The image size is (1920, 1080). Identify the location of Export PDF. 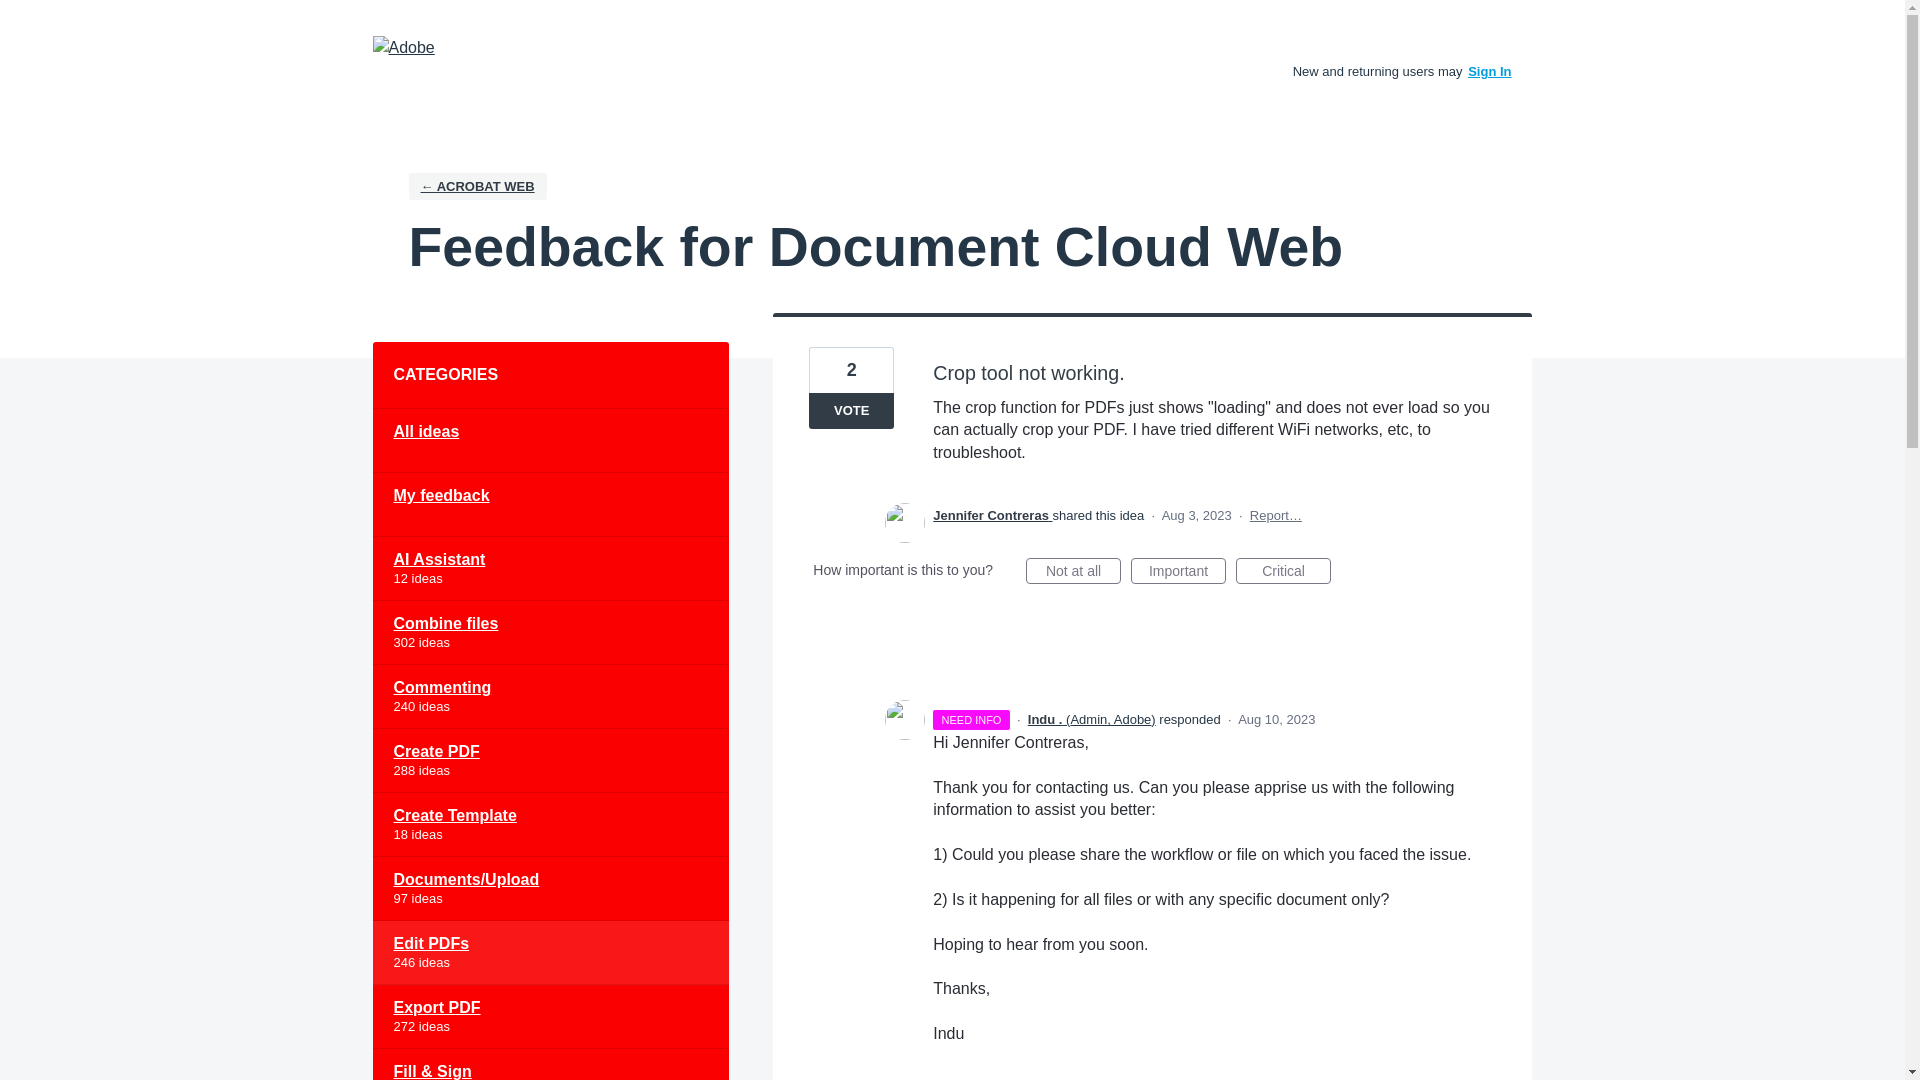
(550, 1016).